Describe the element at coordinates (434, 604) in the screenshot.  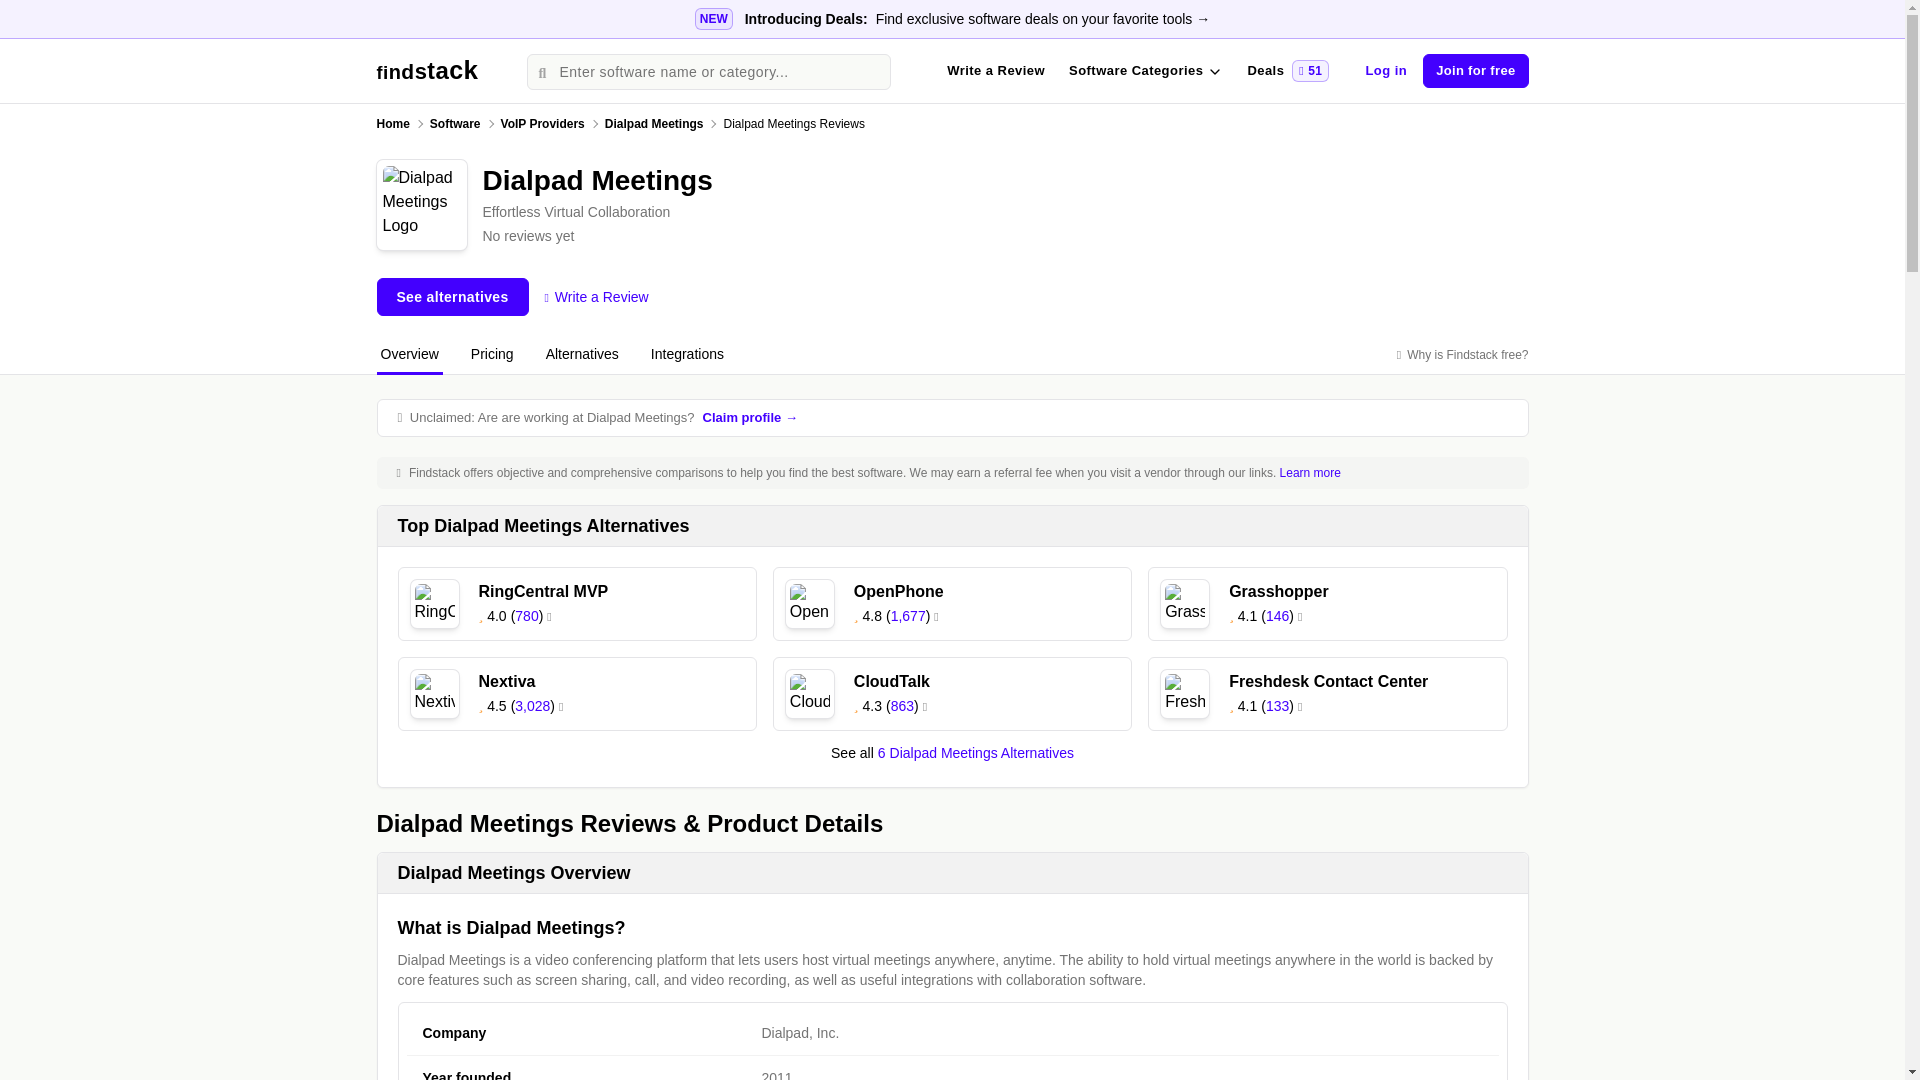
I see `Freshdesk Contact Center` at that location.